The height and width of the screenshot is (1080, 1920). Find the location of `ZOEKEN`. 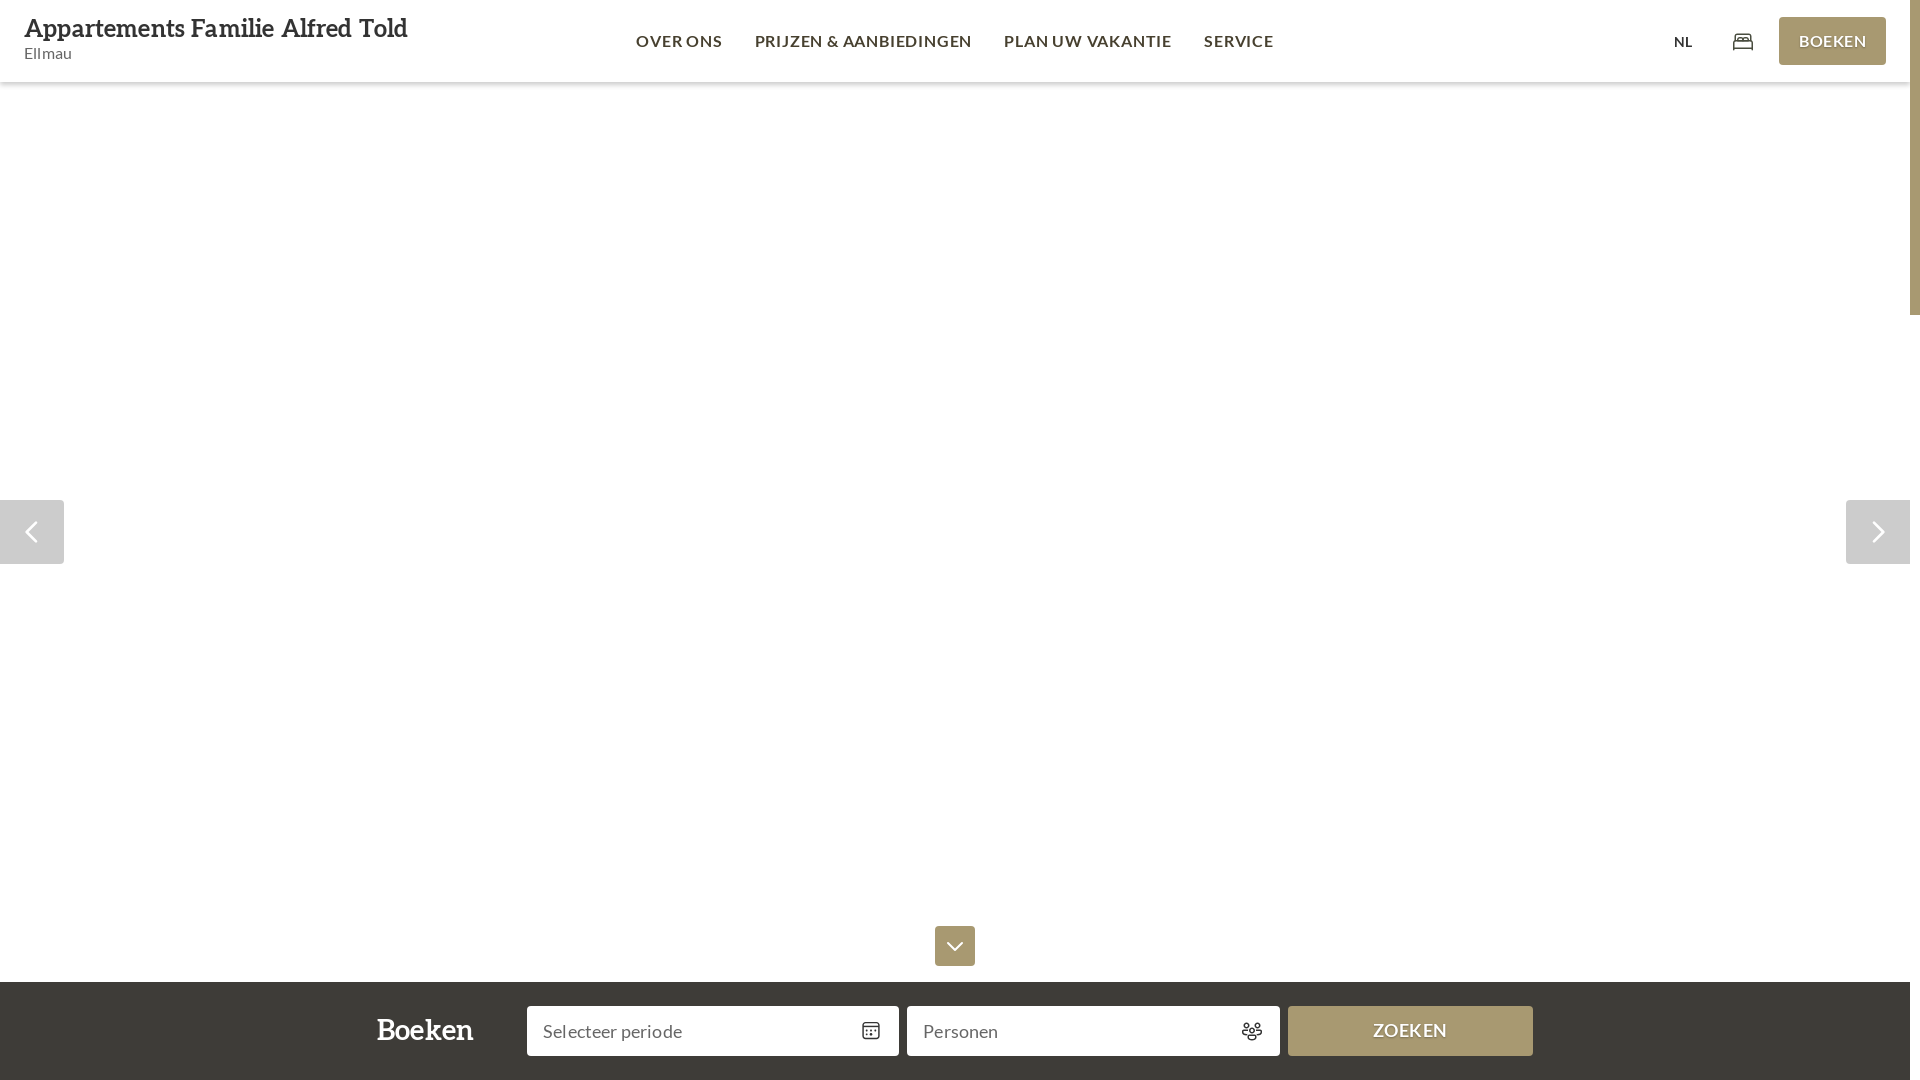

ZOEKEN is located at coordinates (1411, 1031).